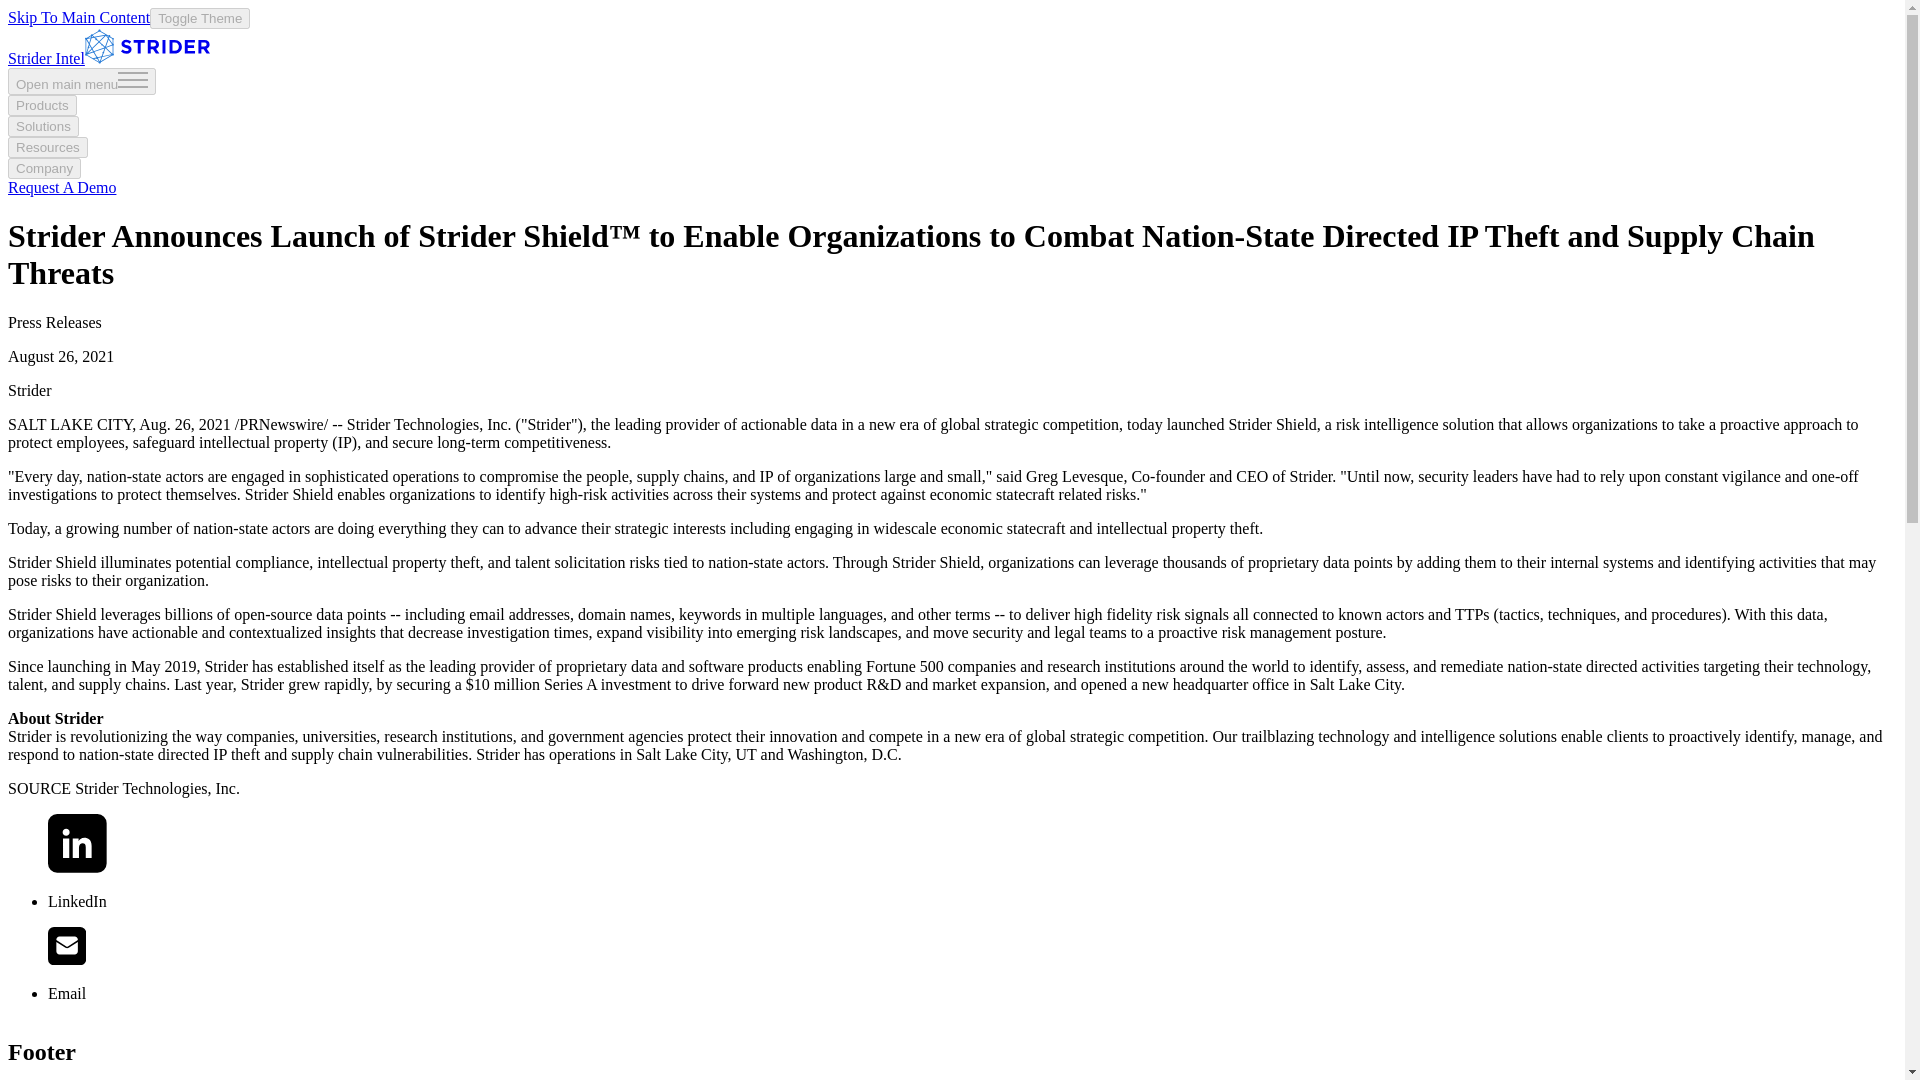  What do you see at coordinates (199, 18) in the screenshot?
I see `Toggle Theme` at bounding box center [199, 18].